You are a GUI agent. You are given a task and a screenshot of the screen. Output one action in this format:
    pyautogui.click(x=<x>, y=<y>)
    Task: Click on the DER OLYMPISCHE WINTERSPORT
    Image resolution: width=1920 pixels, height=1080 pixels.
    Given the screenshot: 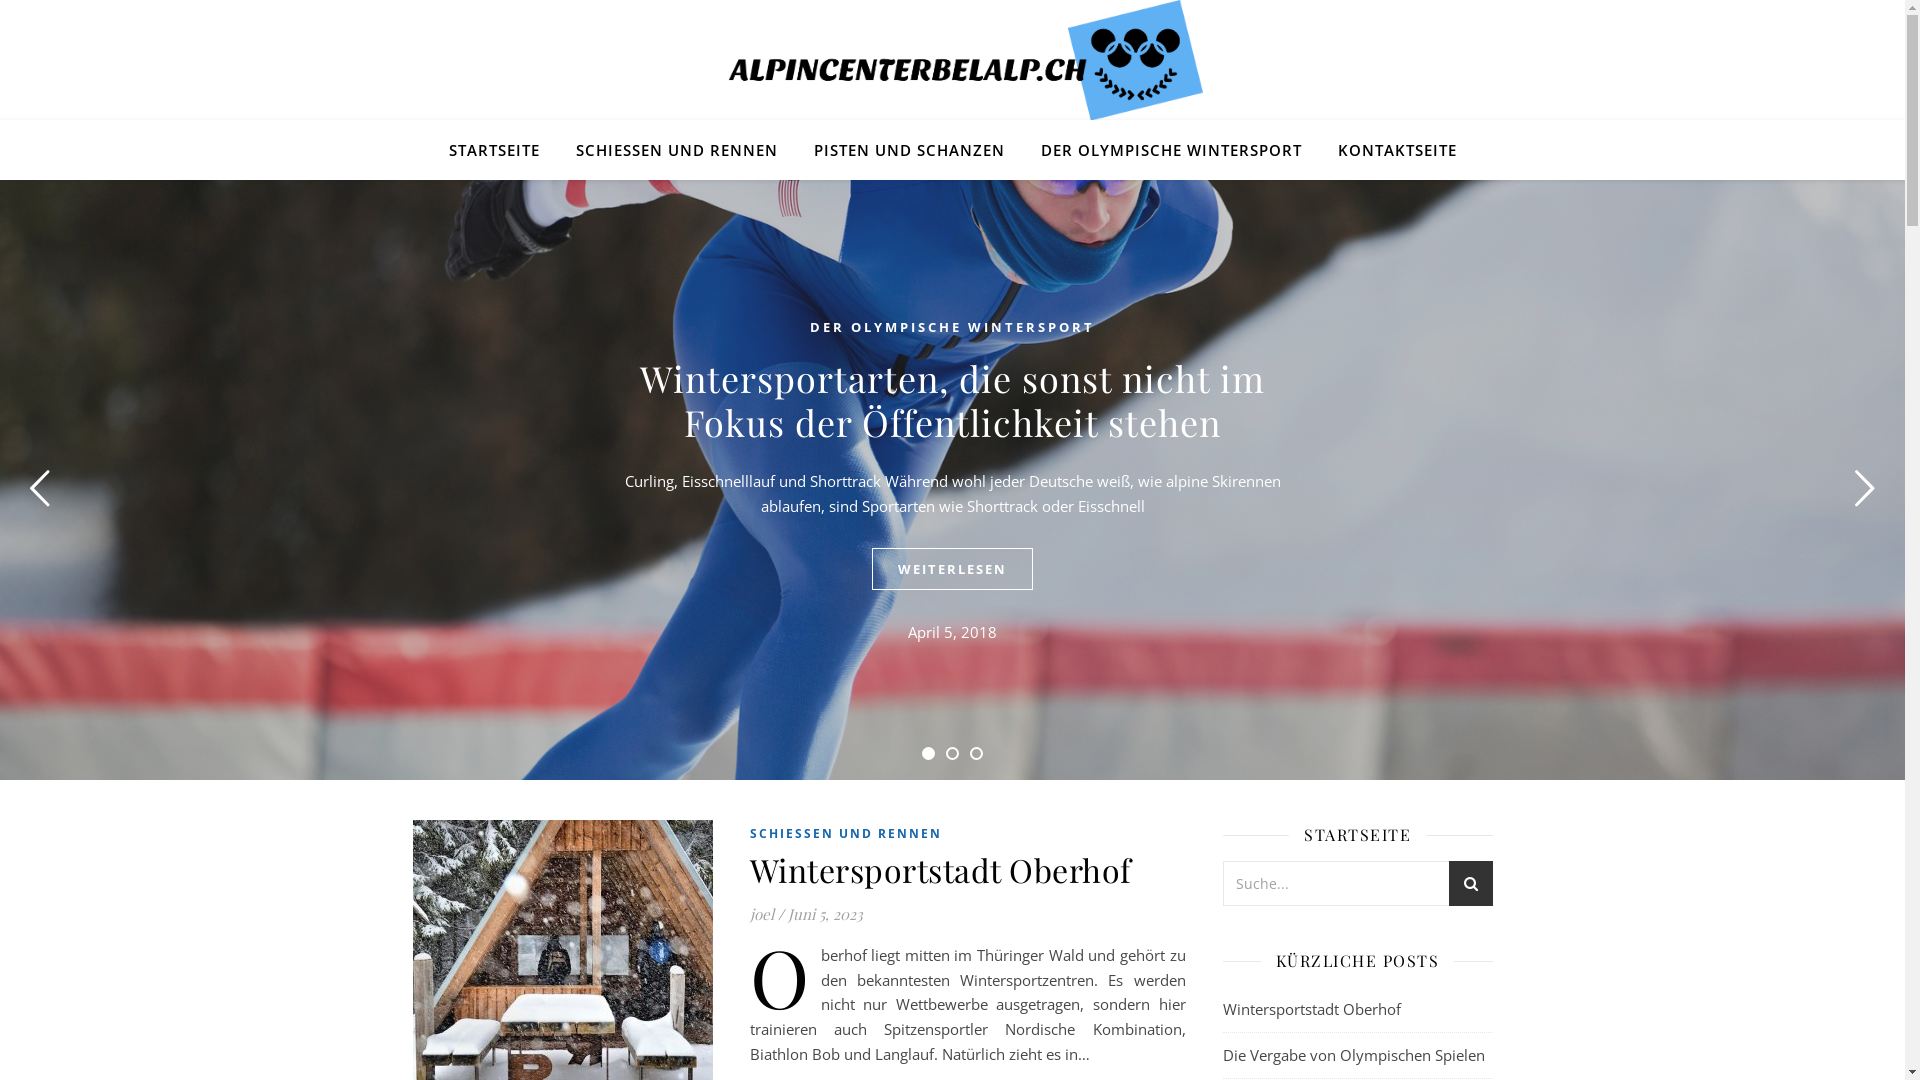 What is the action you would take?
    pyautogui.click(x=1170, y=150)
    